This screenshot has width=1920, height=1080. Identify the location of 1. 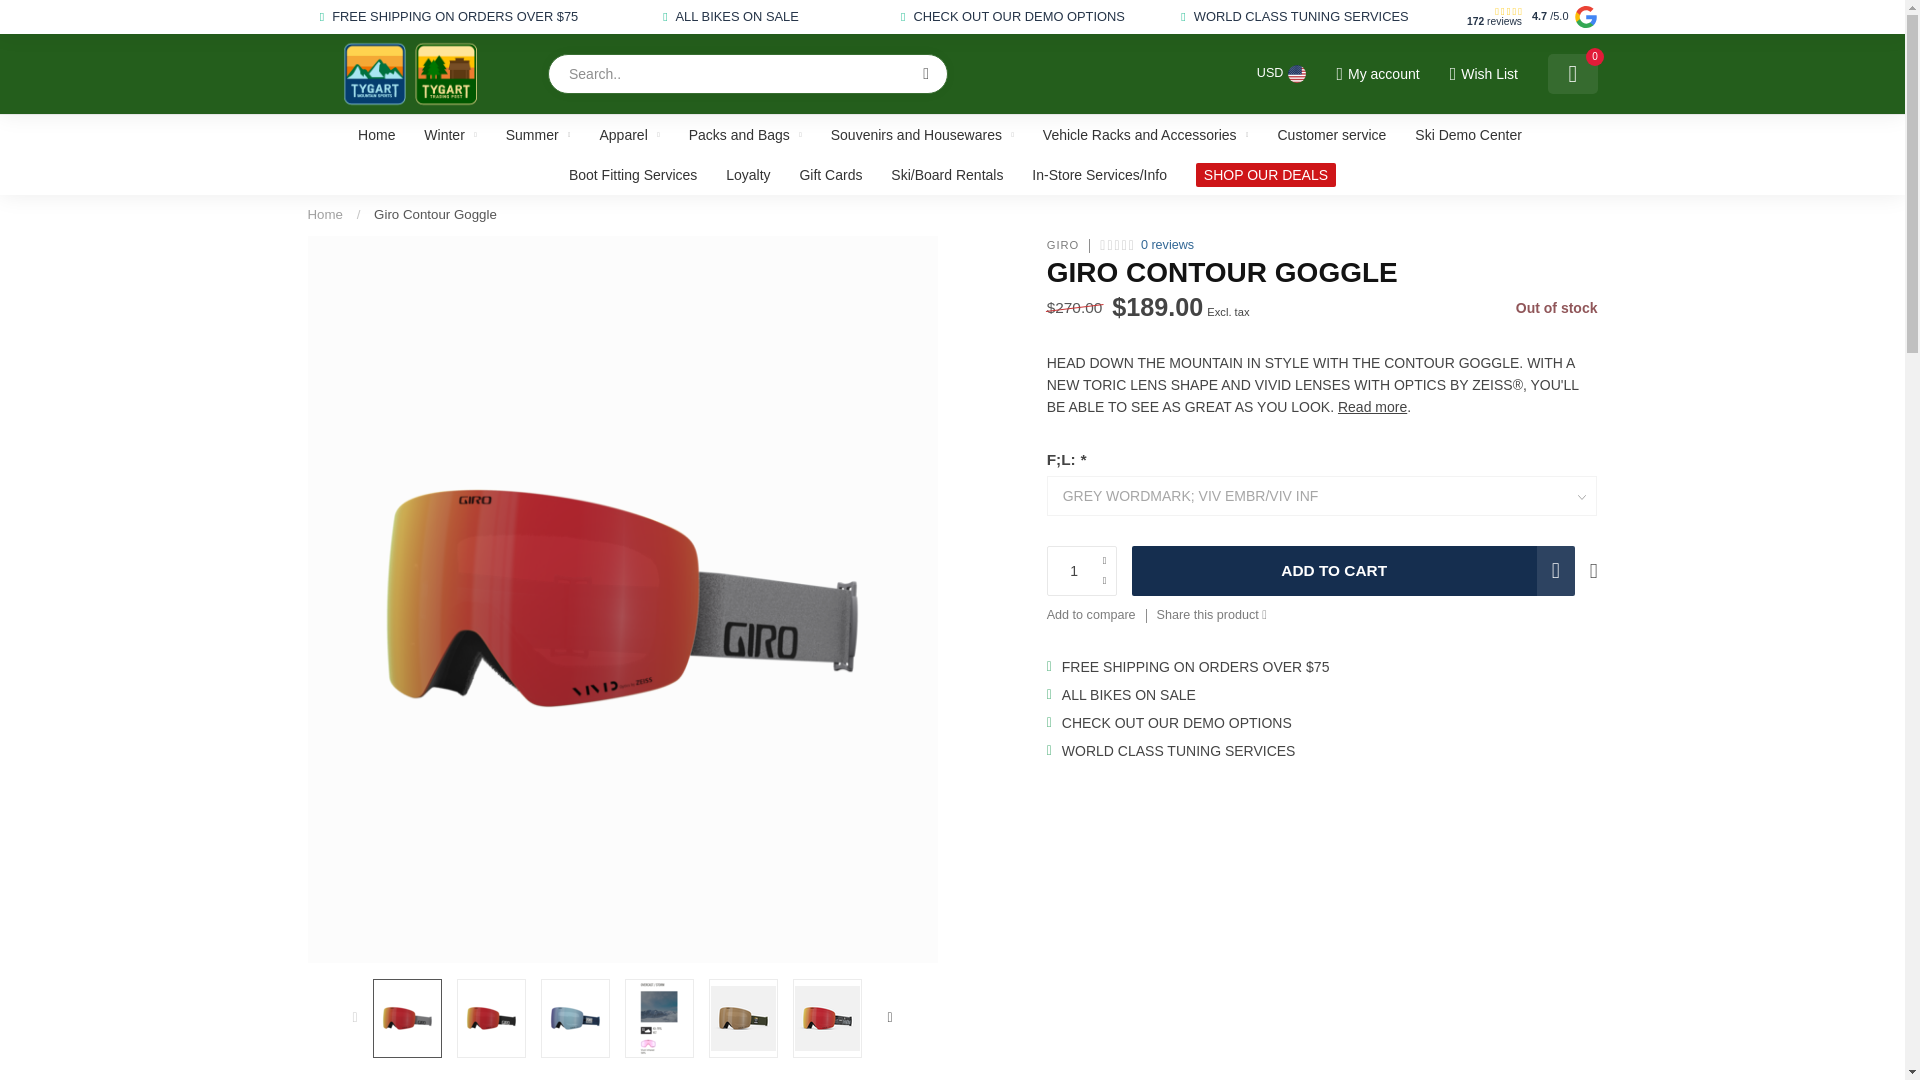
(1082, 571).